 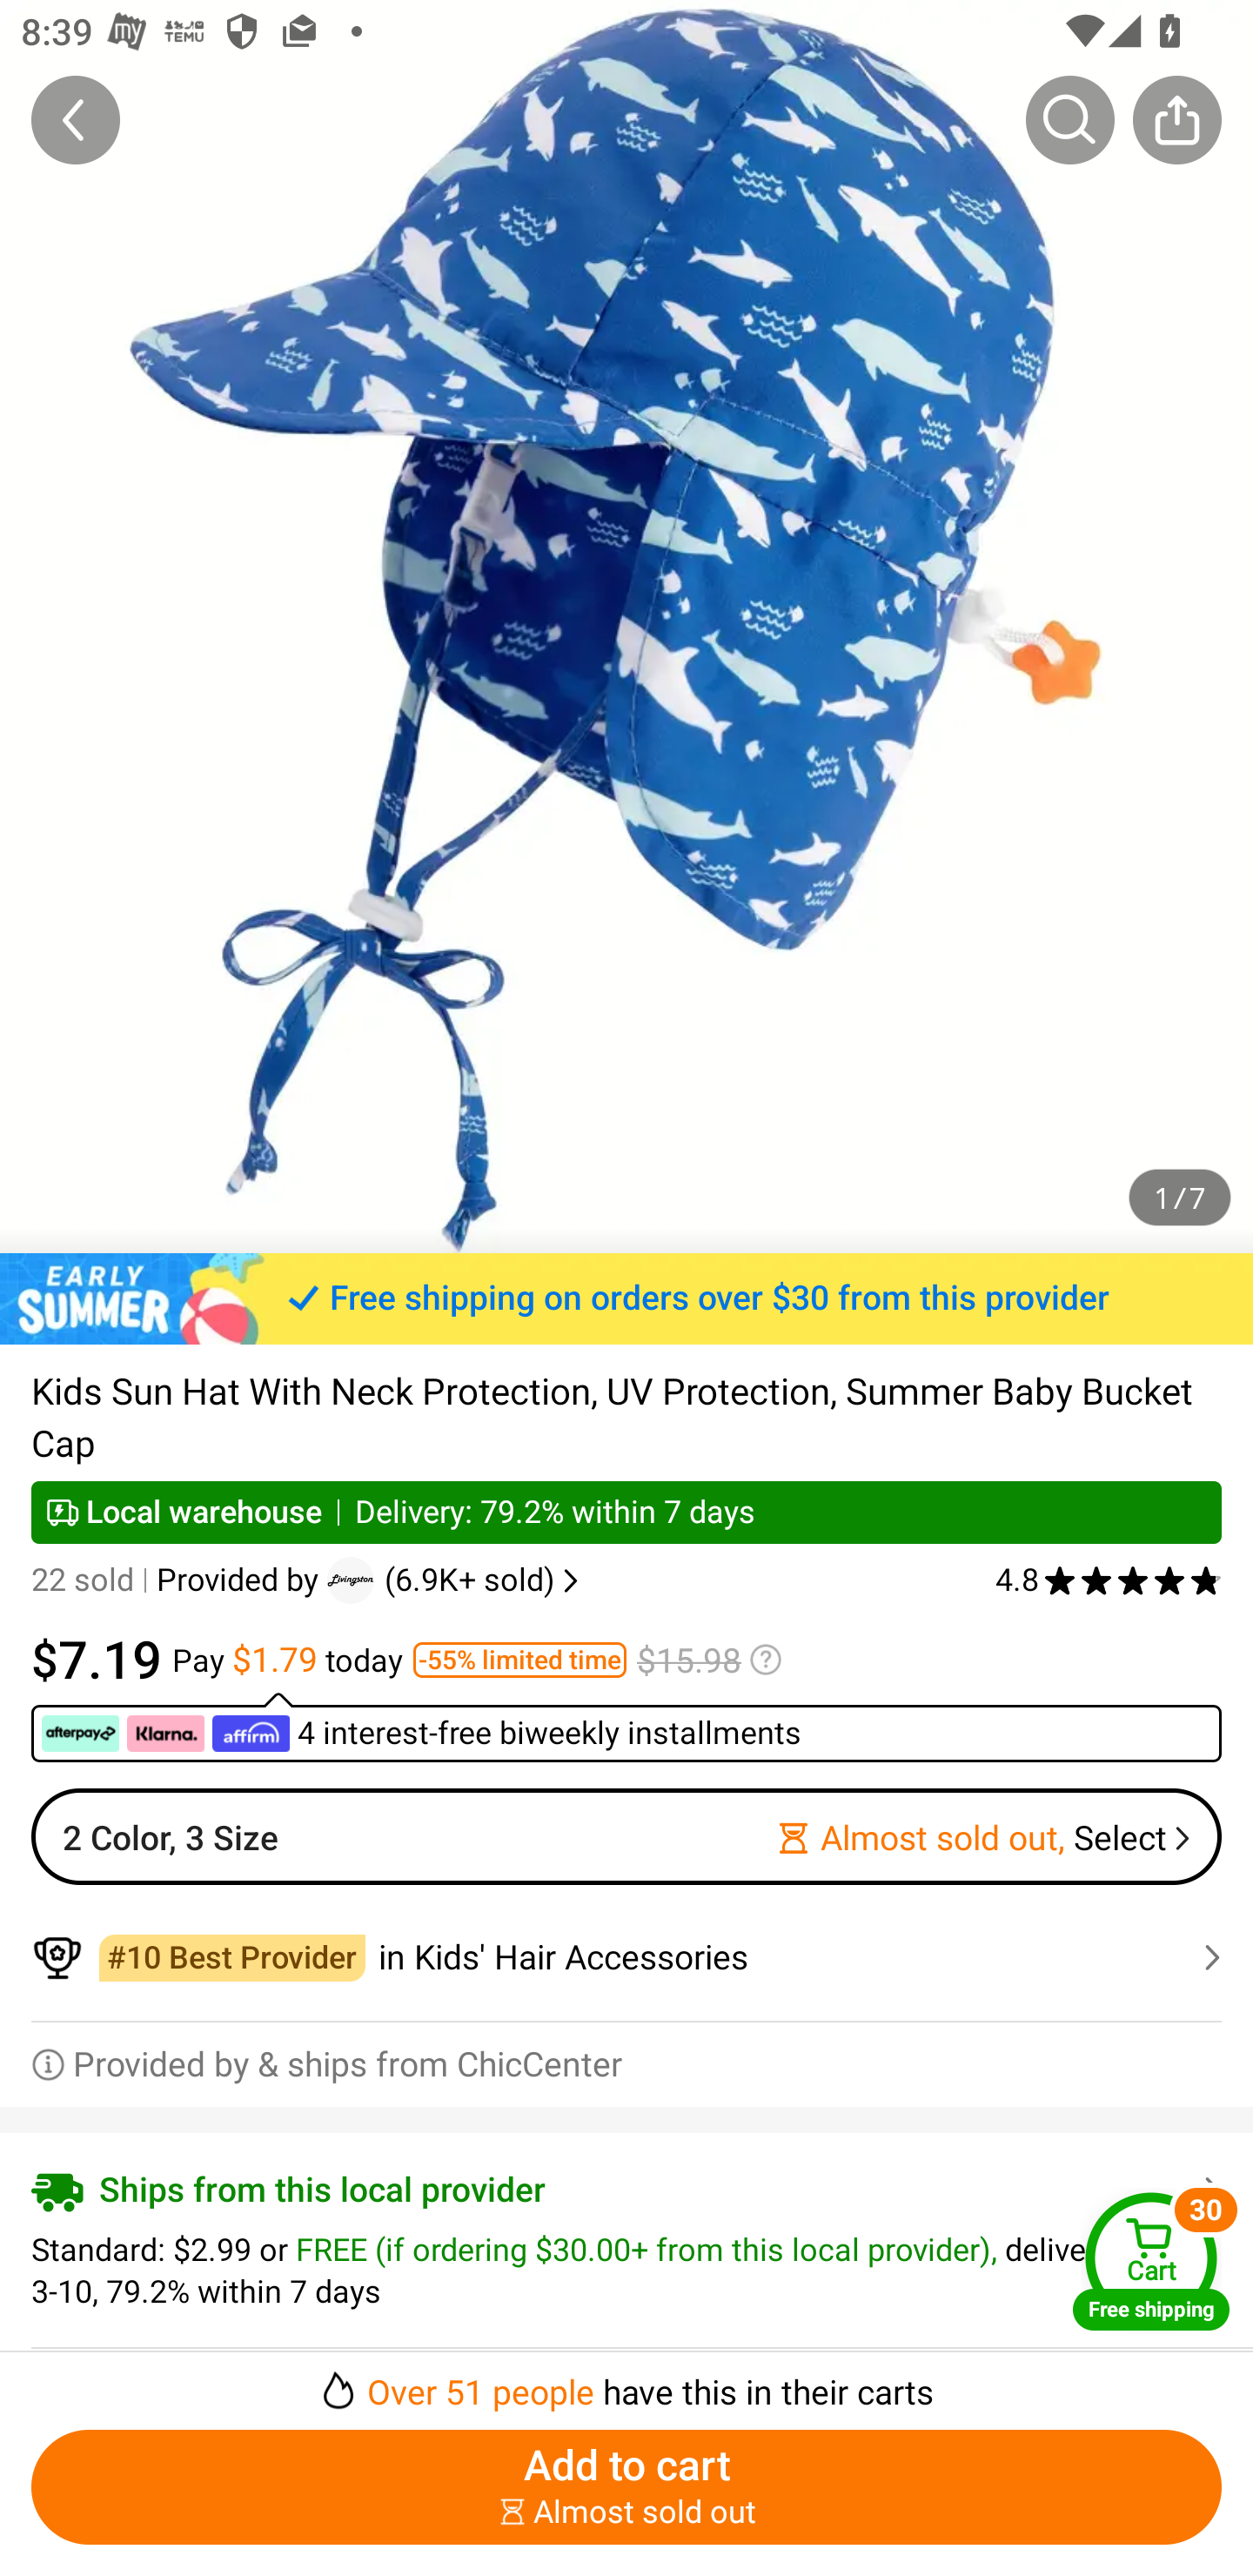 I want to click on 2 Color, 3 Size   Almost sold out, Select, so click(x=626, y=1836).